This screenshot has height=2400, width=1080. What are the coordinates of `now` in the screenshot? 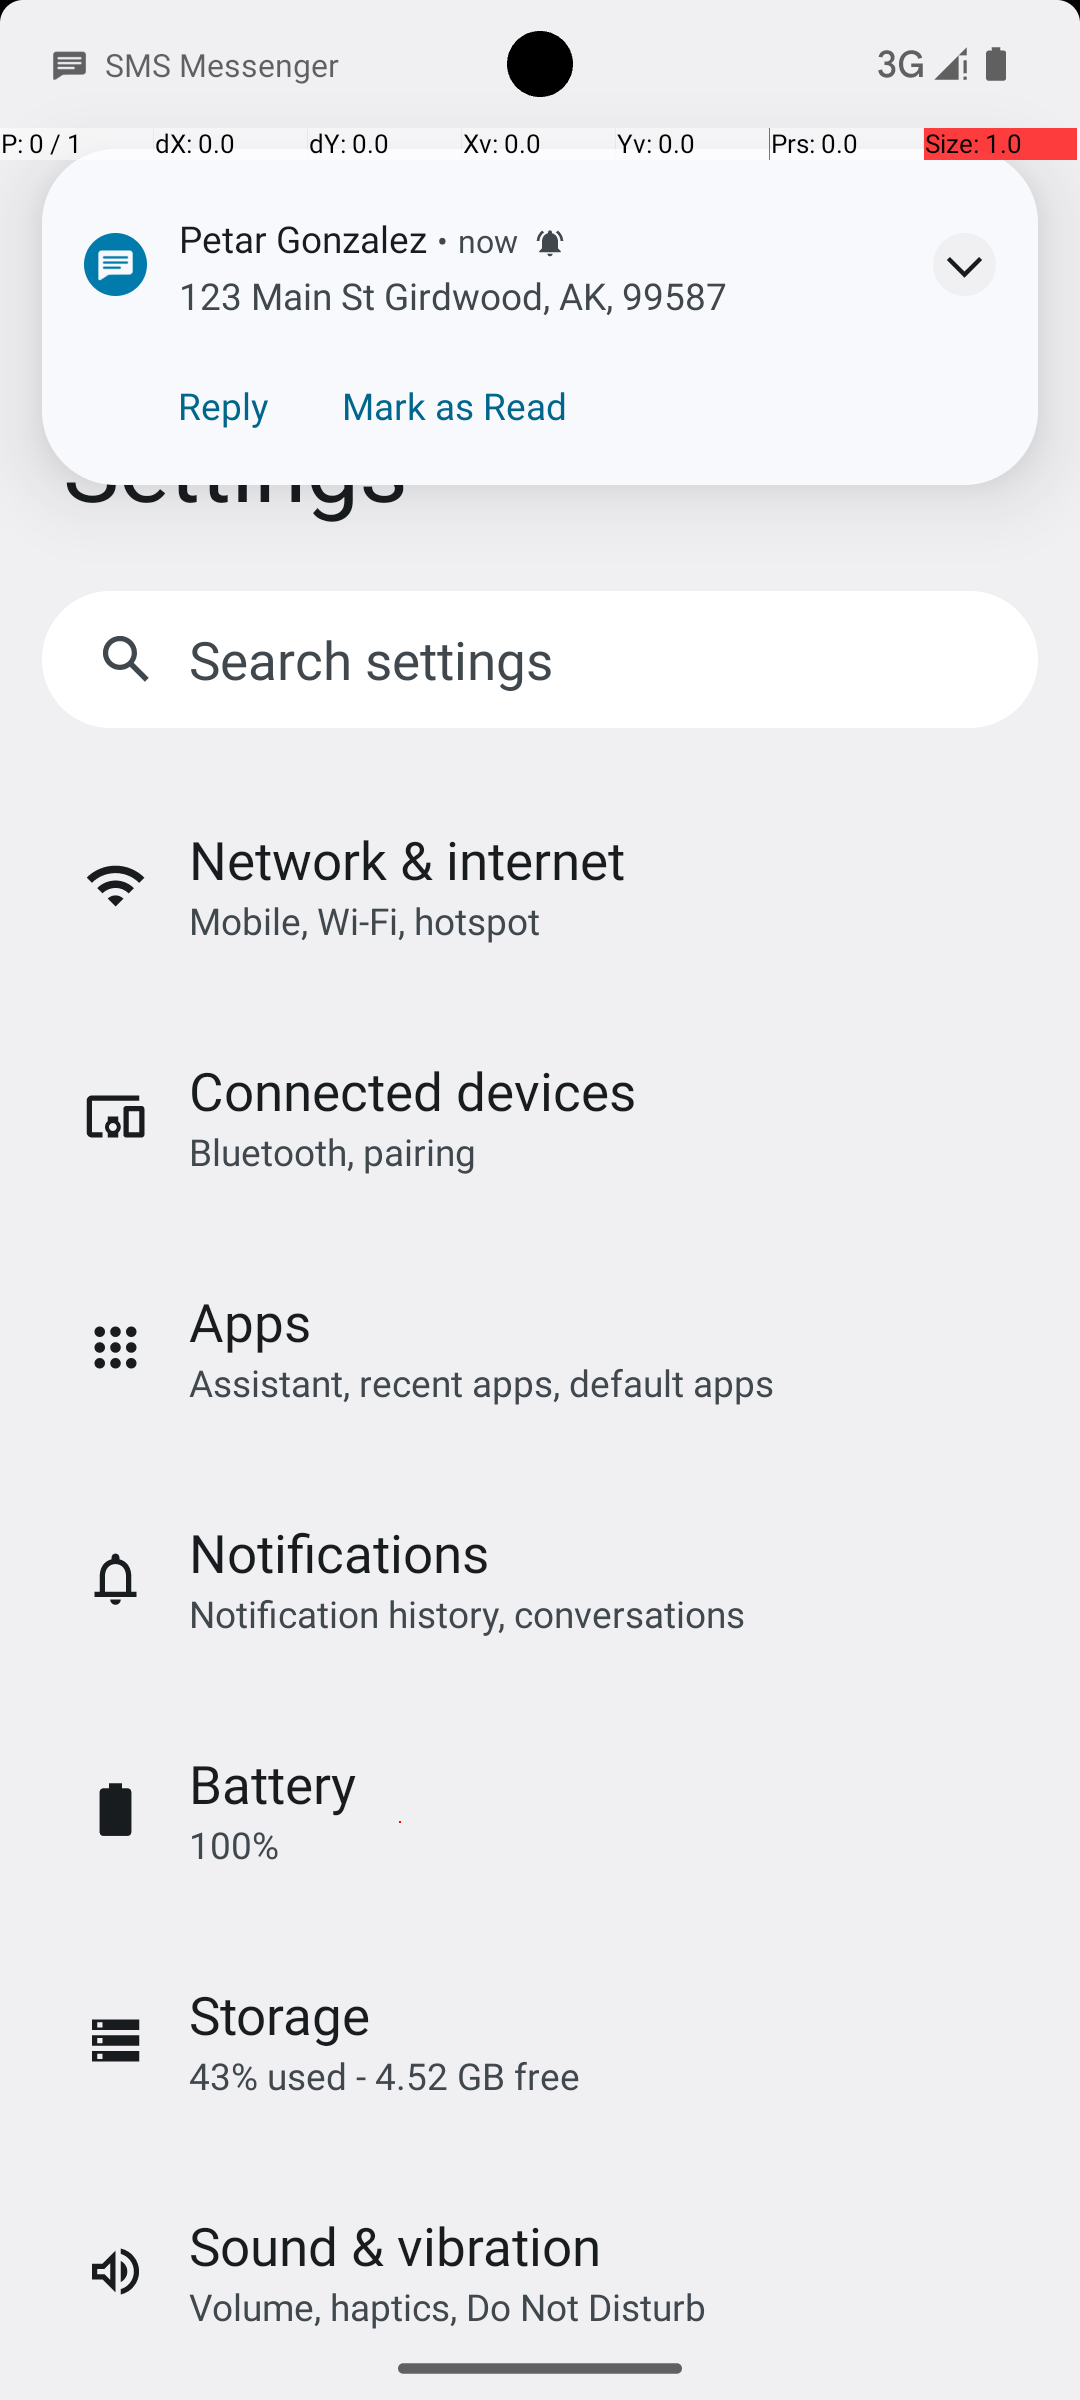 It's located at (488, 240).